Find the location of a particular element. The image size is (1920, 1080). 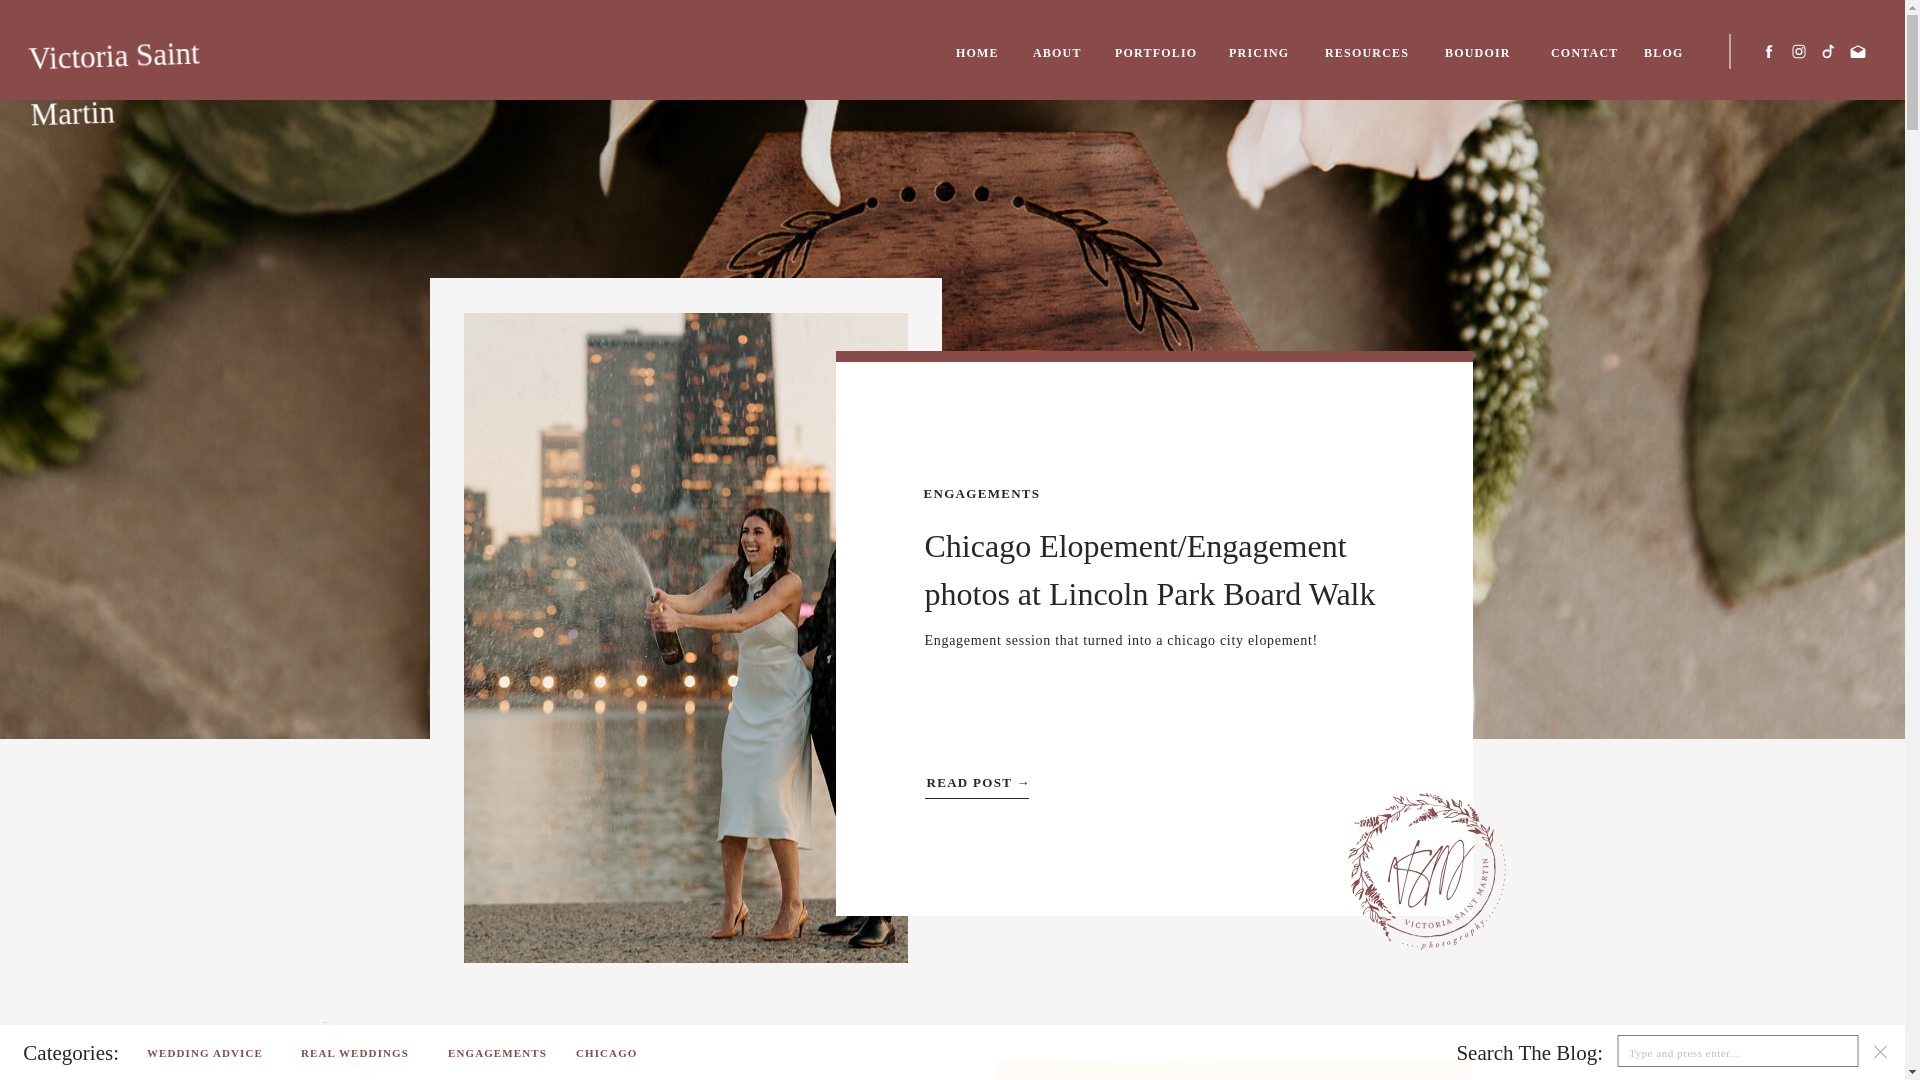

PORTFOLIO is located at coordinates (1158, 53).